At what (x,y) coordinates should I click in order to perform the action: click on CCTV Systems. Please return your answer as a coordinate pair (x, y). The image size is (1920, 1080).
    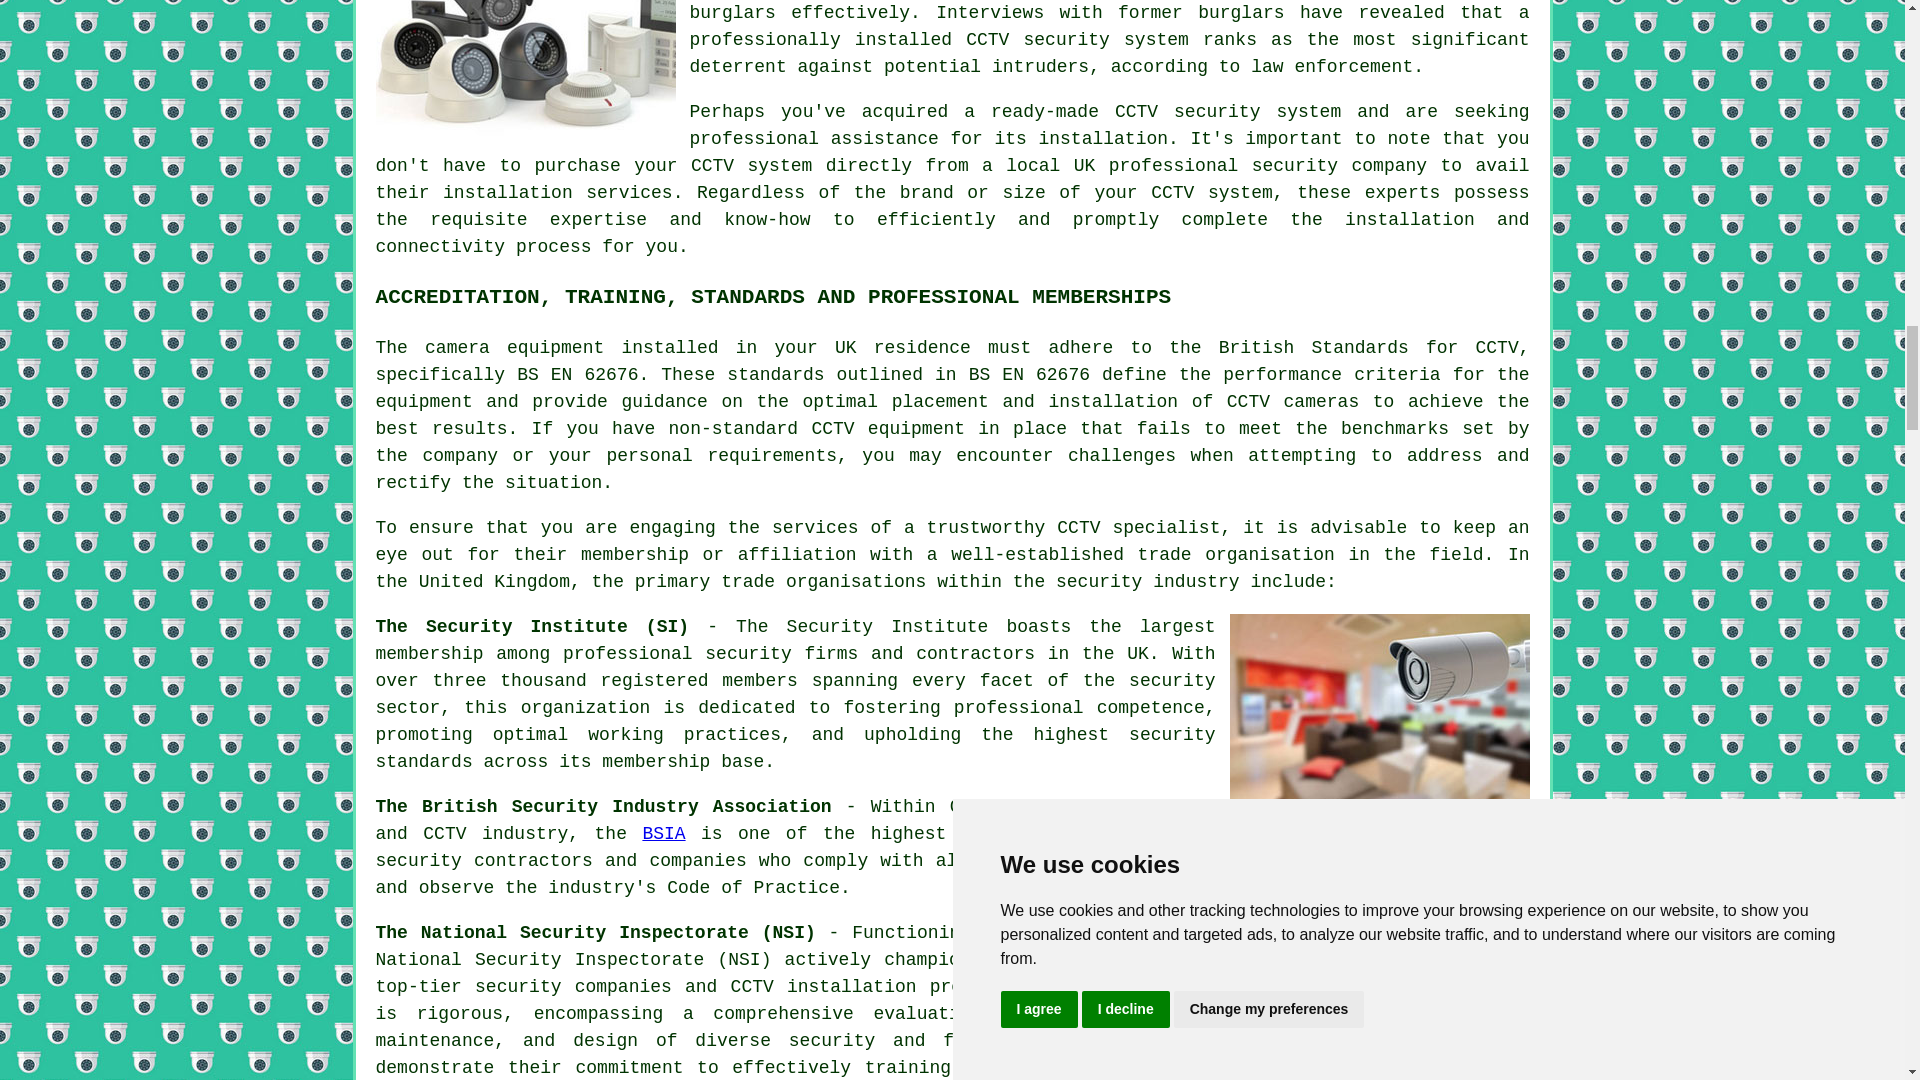
    Looking at the image, I should click on (526, 71).